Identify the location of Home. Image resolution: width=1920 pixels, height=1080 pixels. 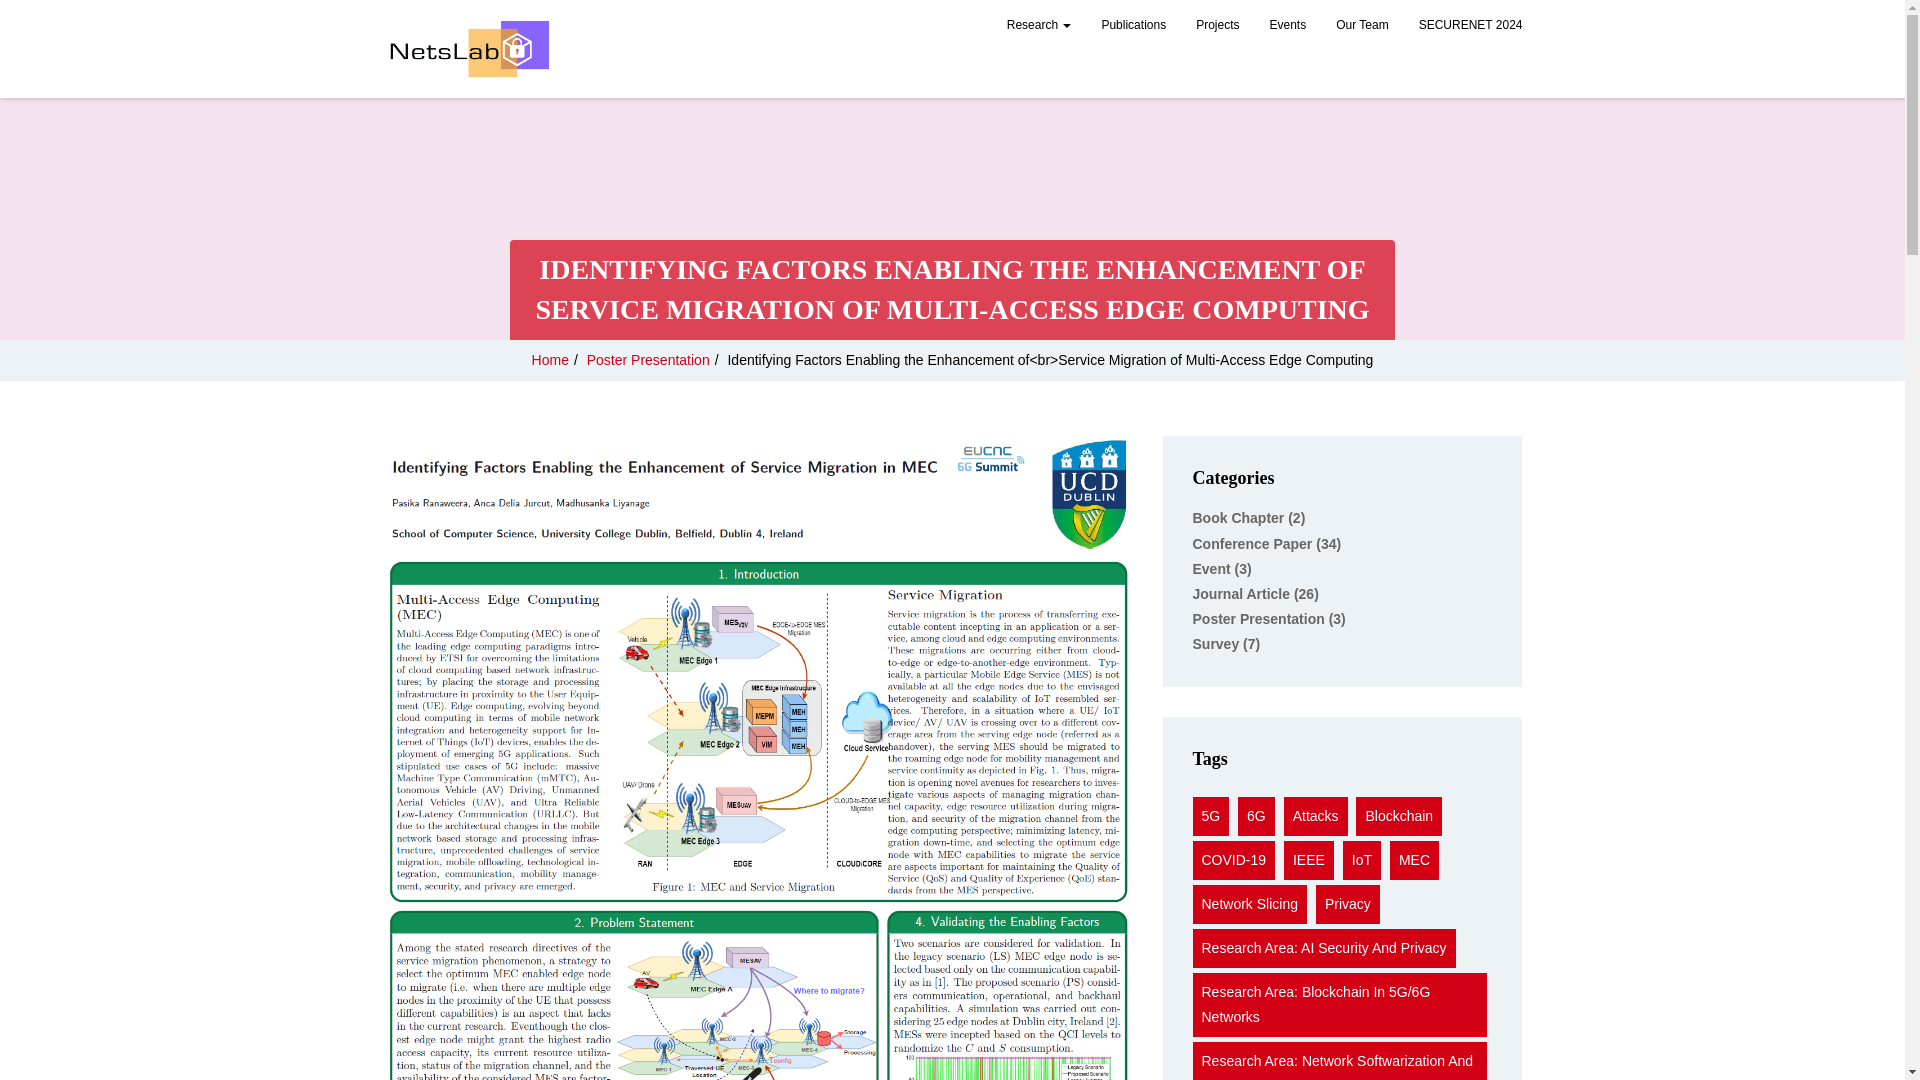
(550, 360).